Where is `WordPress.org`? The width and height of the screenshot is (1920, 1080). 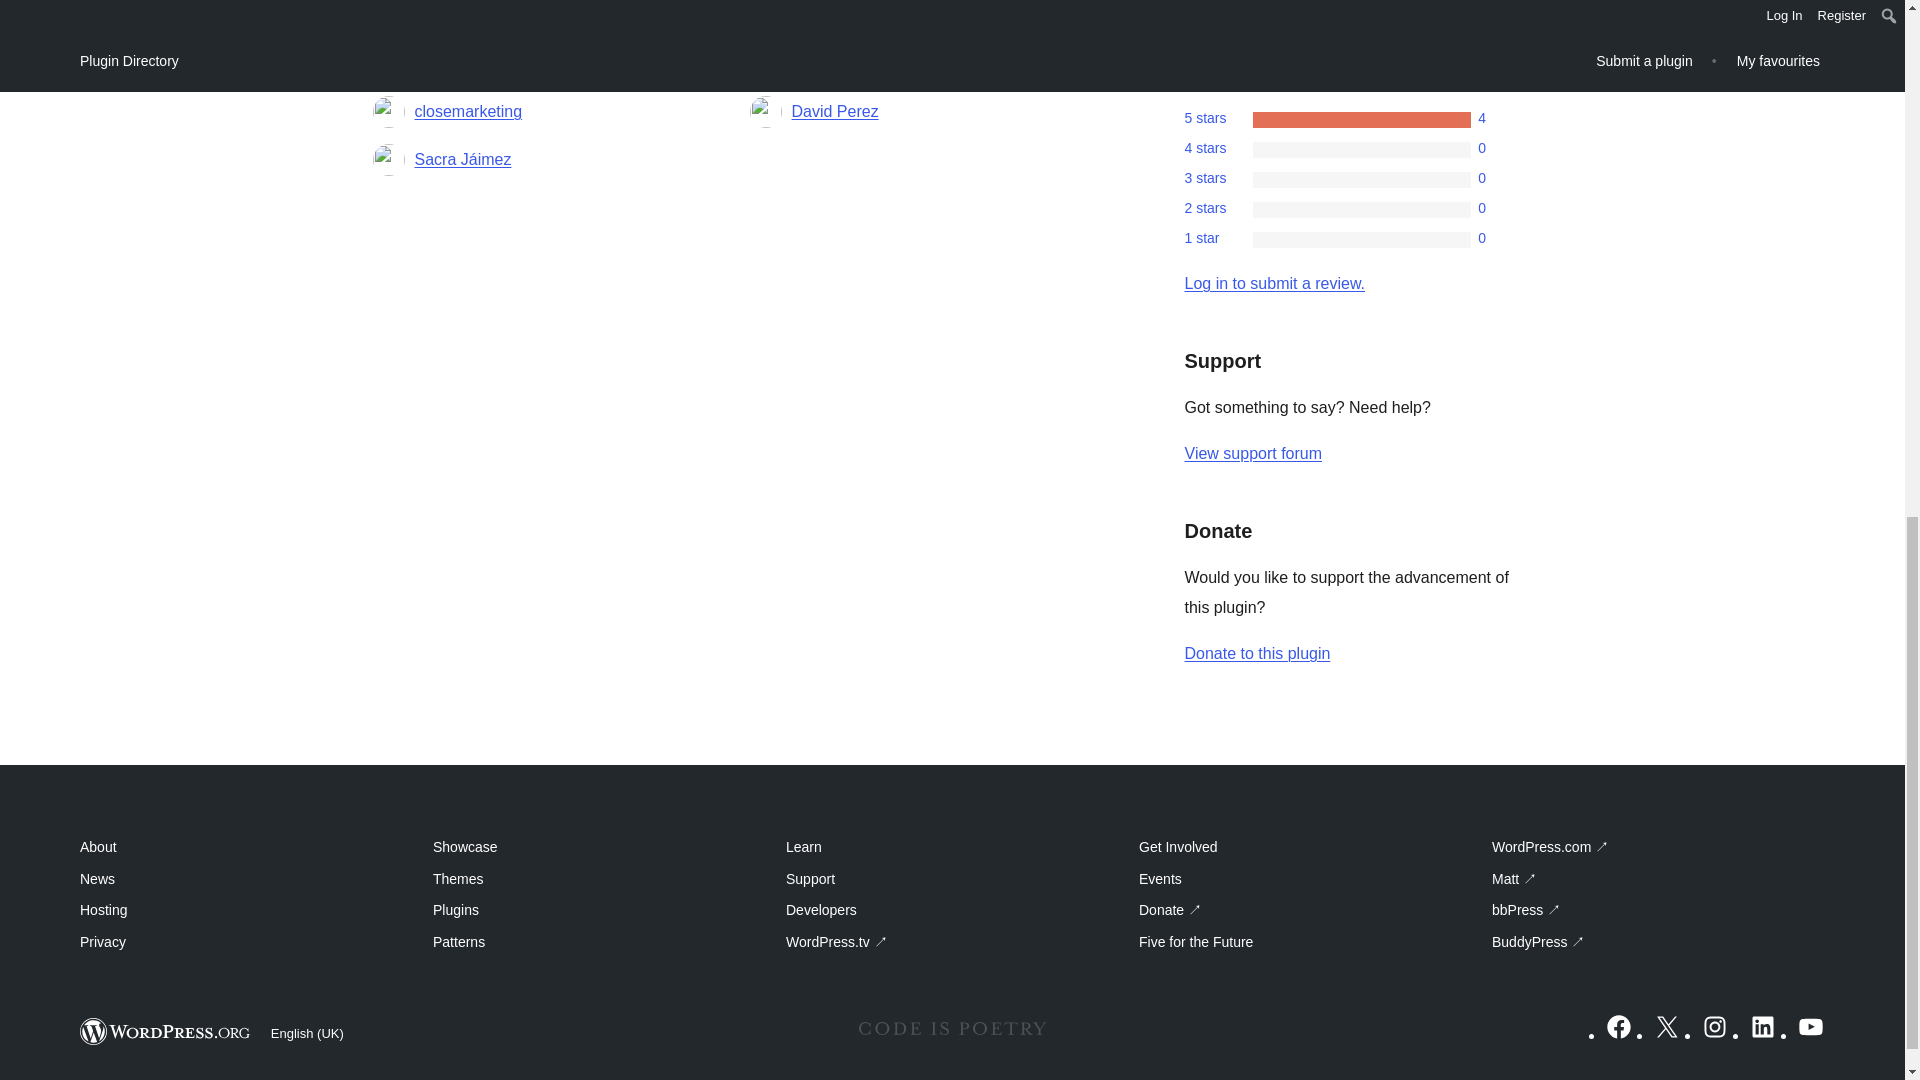 WordPress.org is located at coordinates (166, 1032).